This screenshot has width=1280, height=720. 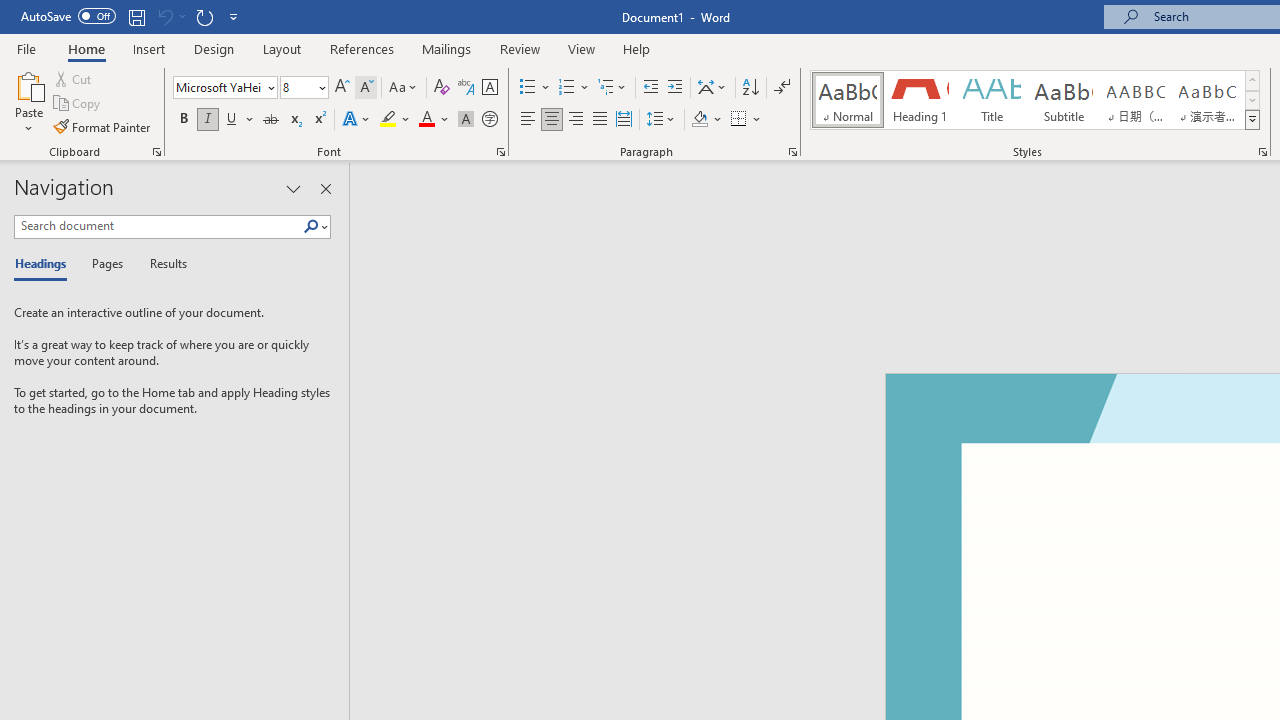 I want to click on Can't Undo, so click(x=164, y=16).